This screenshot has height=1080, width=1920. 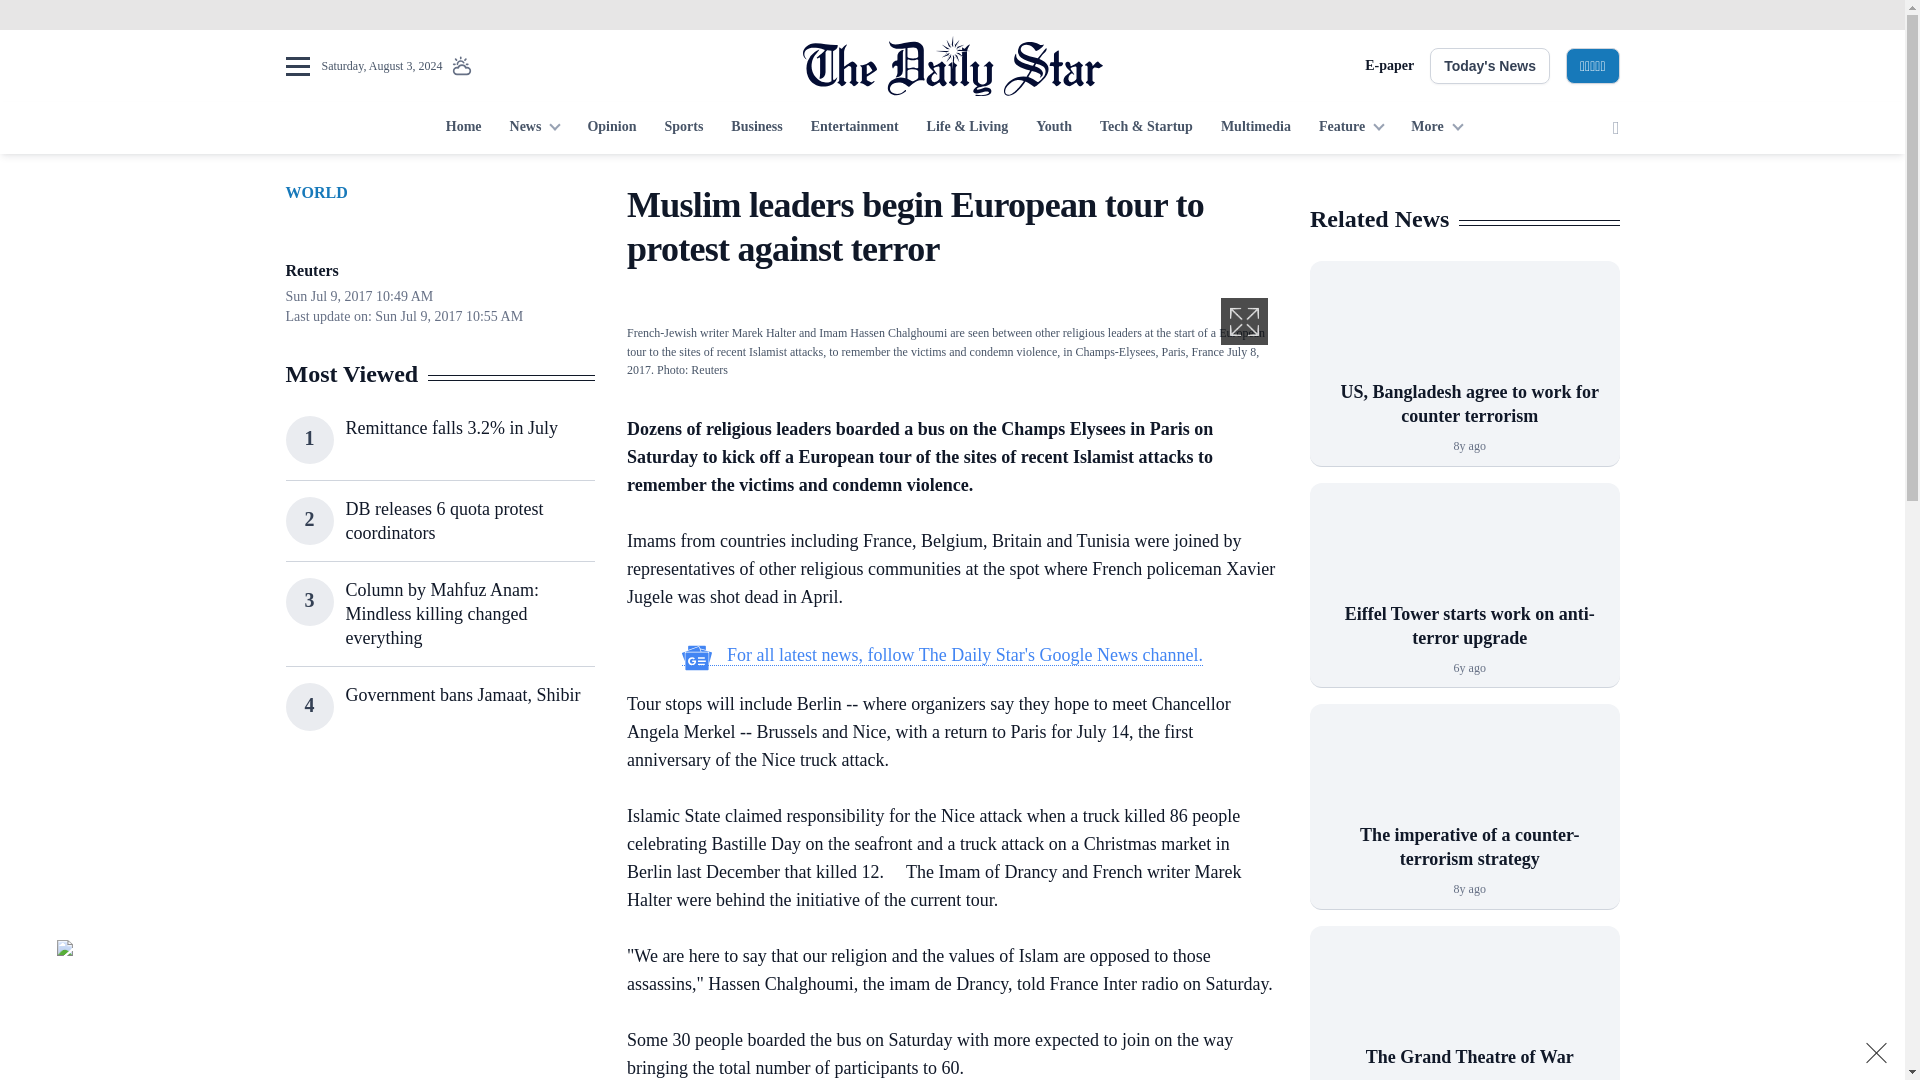 I want to click on Home, so click(x=463, y=128).